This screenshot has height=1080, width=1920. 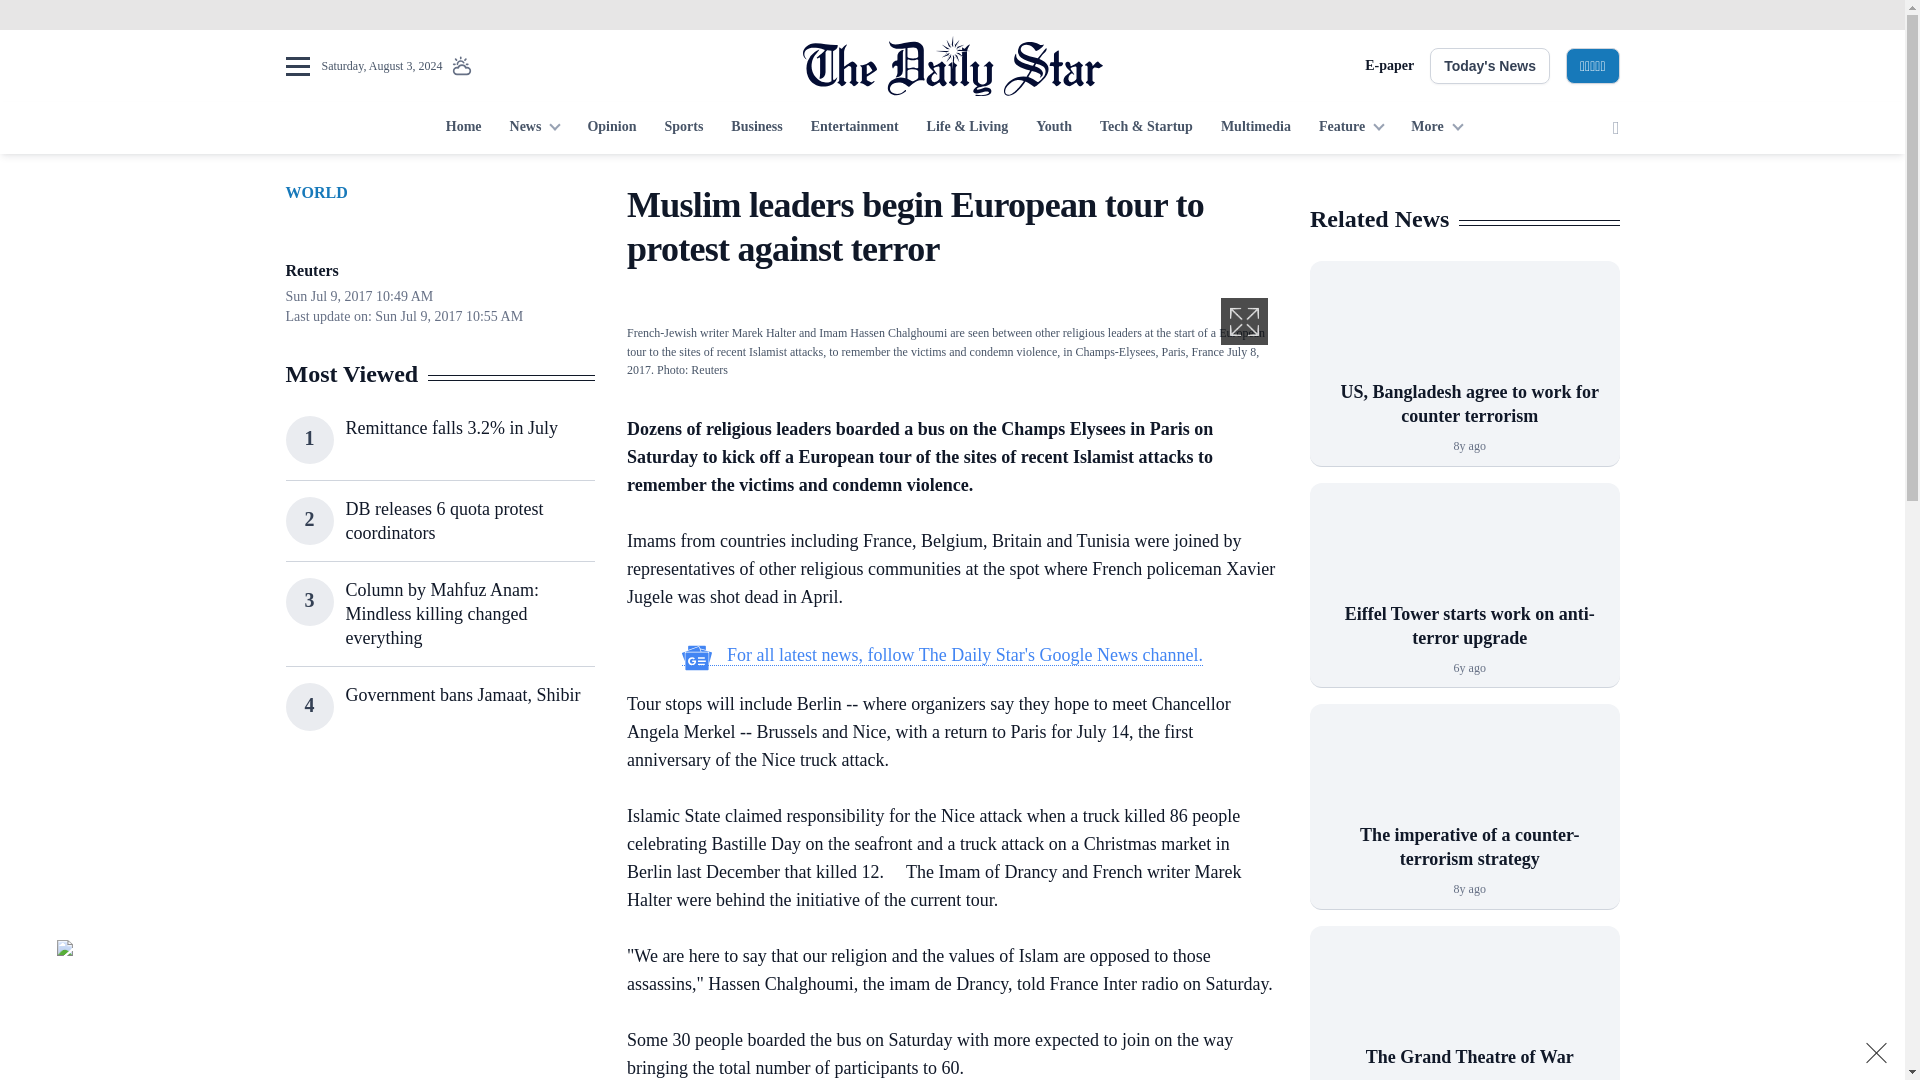 I want to click on Home, so click(x=463, y=128).